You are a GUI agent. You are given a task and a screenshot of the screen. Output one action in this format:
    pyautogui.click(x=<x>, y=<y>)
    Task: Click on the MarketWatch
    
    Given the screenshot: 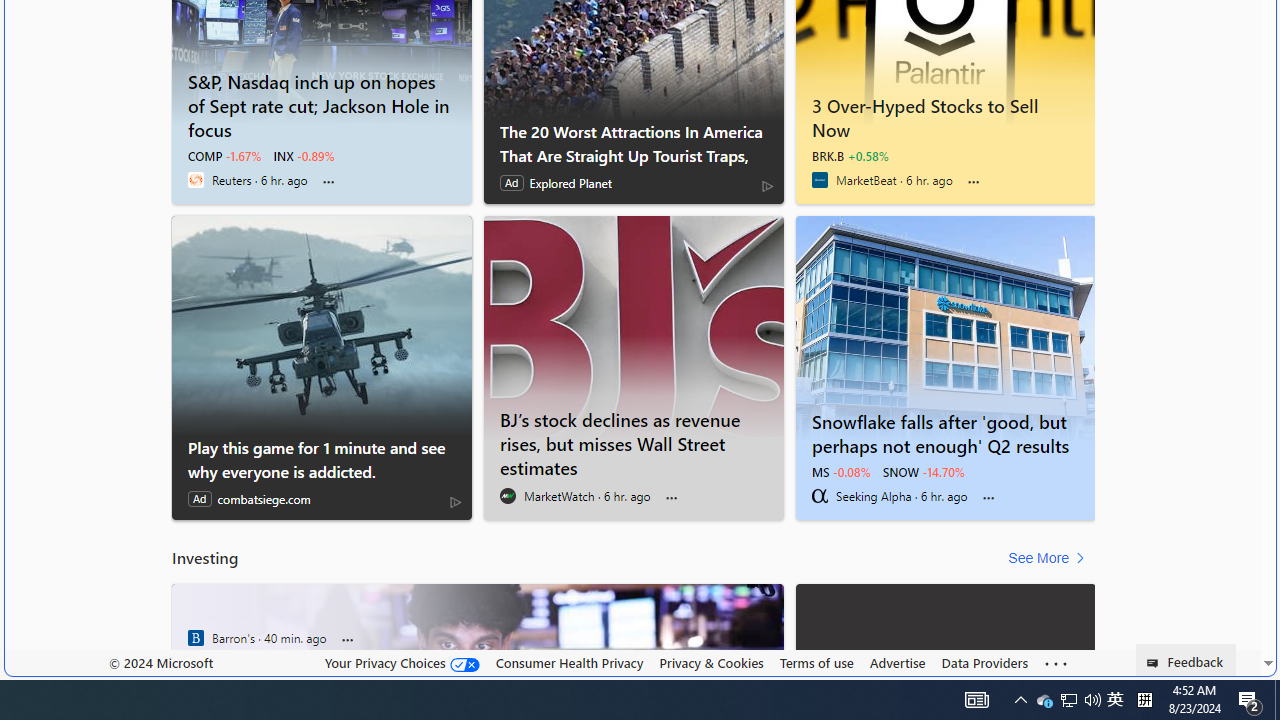 What is the action you would take?
    pyautogui.click(x=508, y=496)
    